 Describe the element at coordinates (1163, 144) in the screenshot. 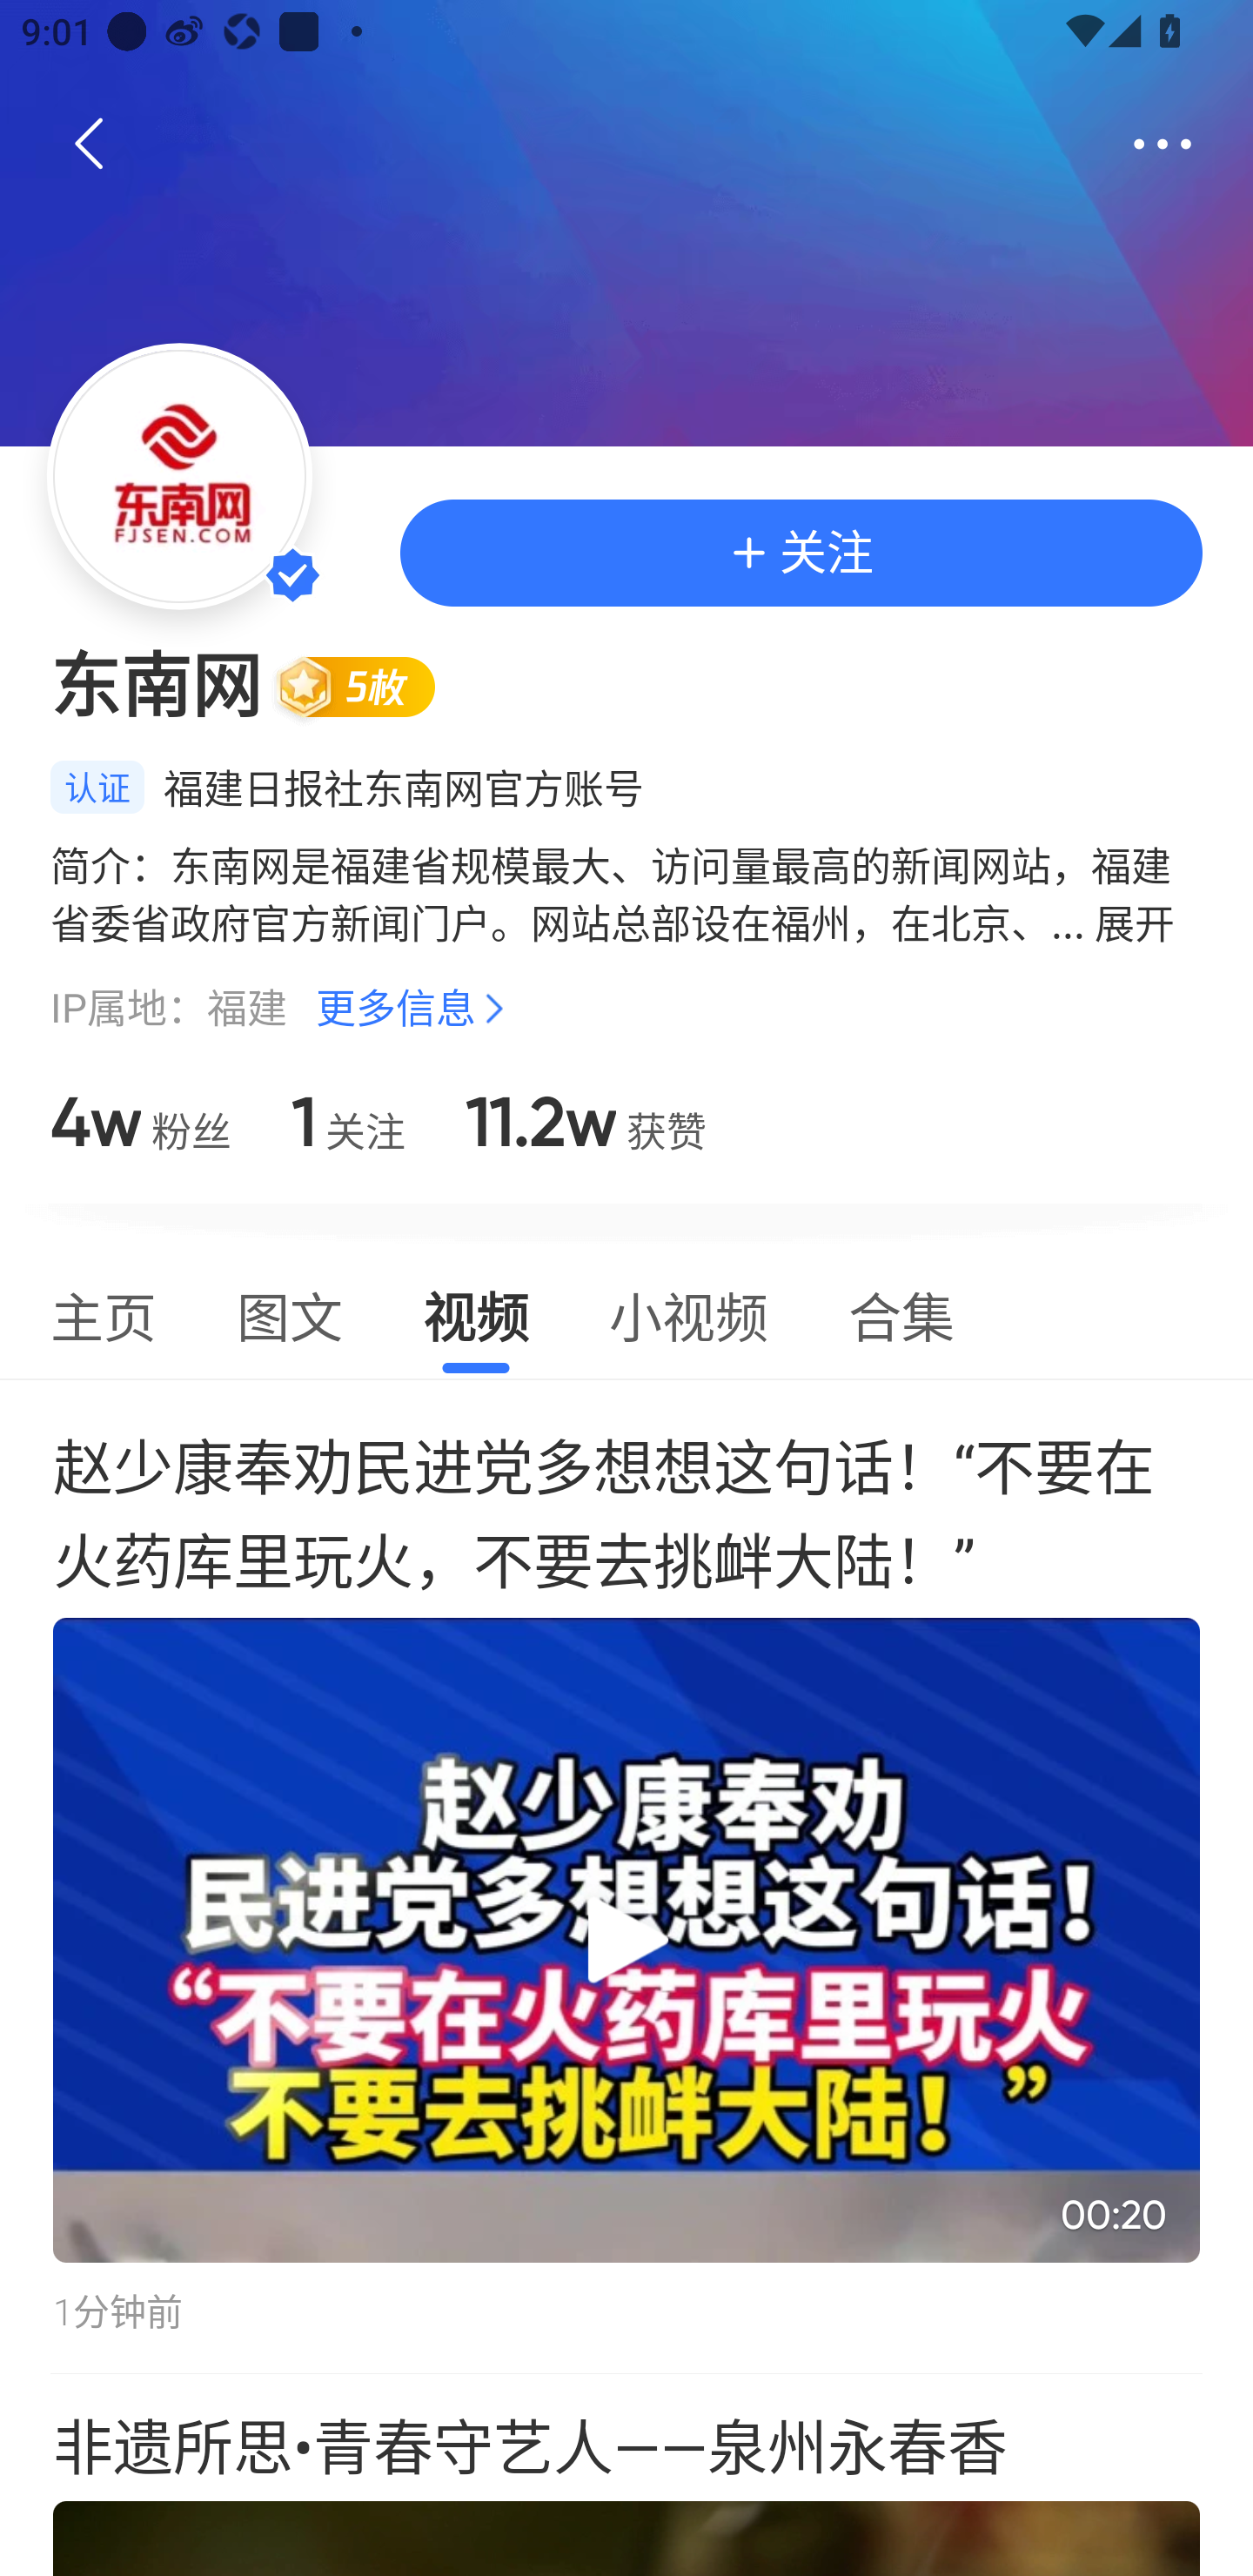

I see ` 更多` at that location.